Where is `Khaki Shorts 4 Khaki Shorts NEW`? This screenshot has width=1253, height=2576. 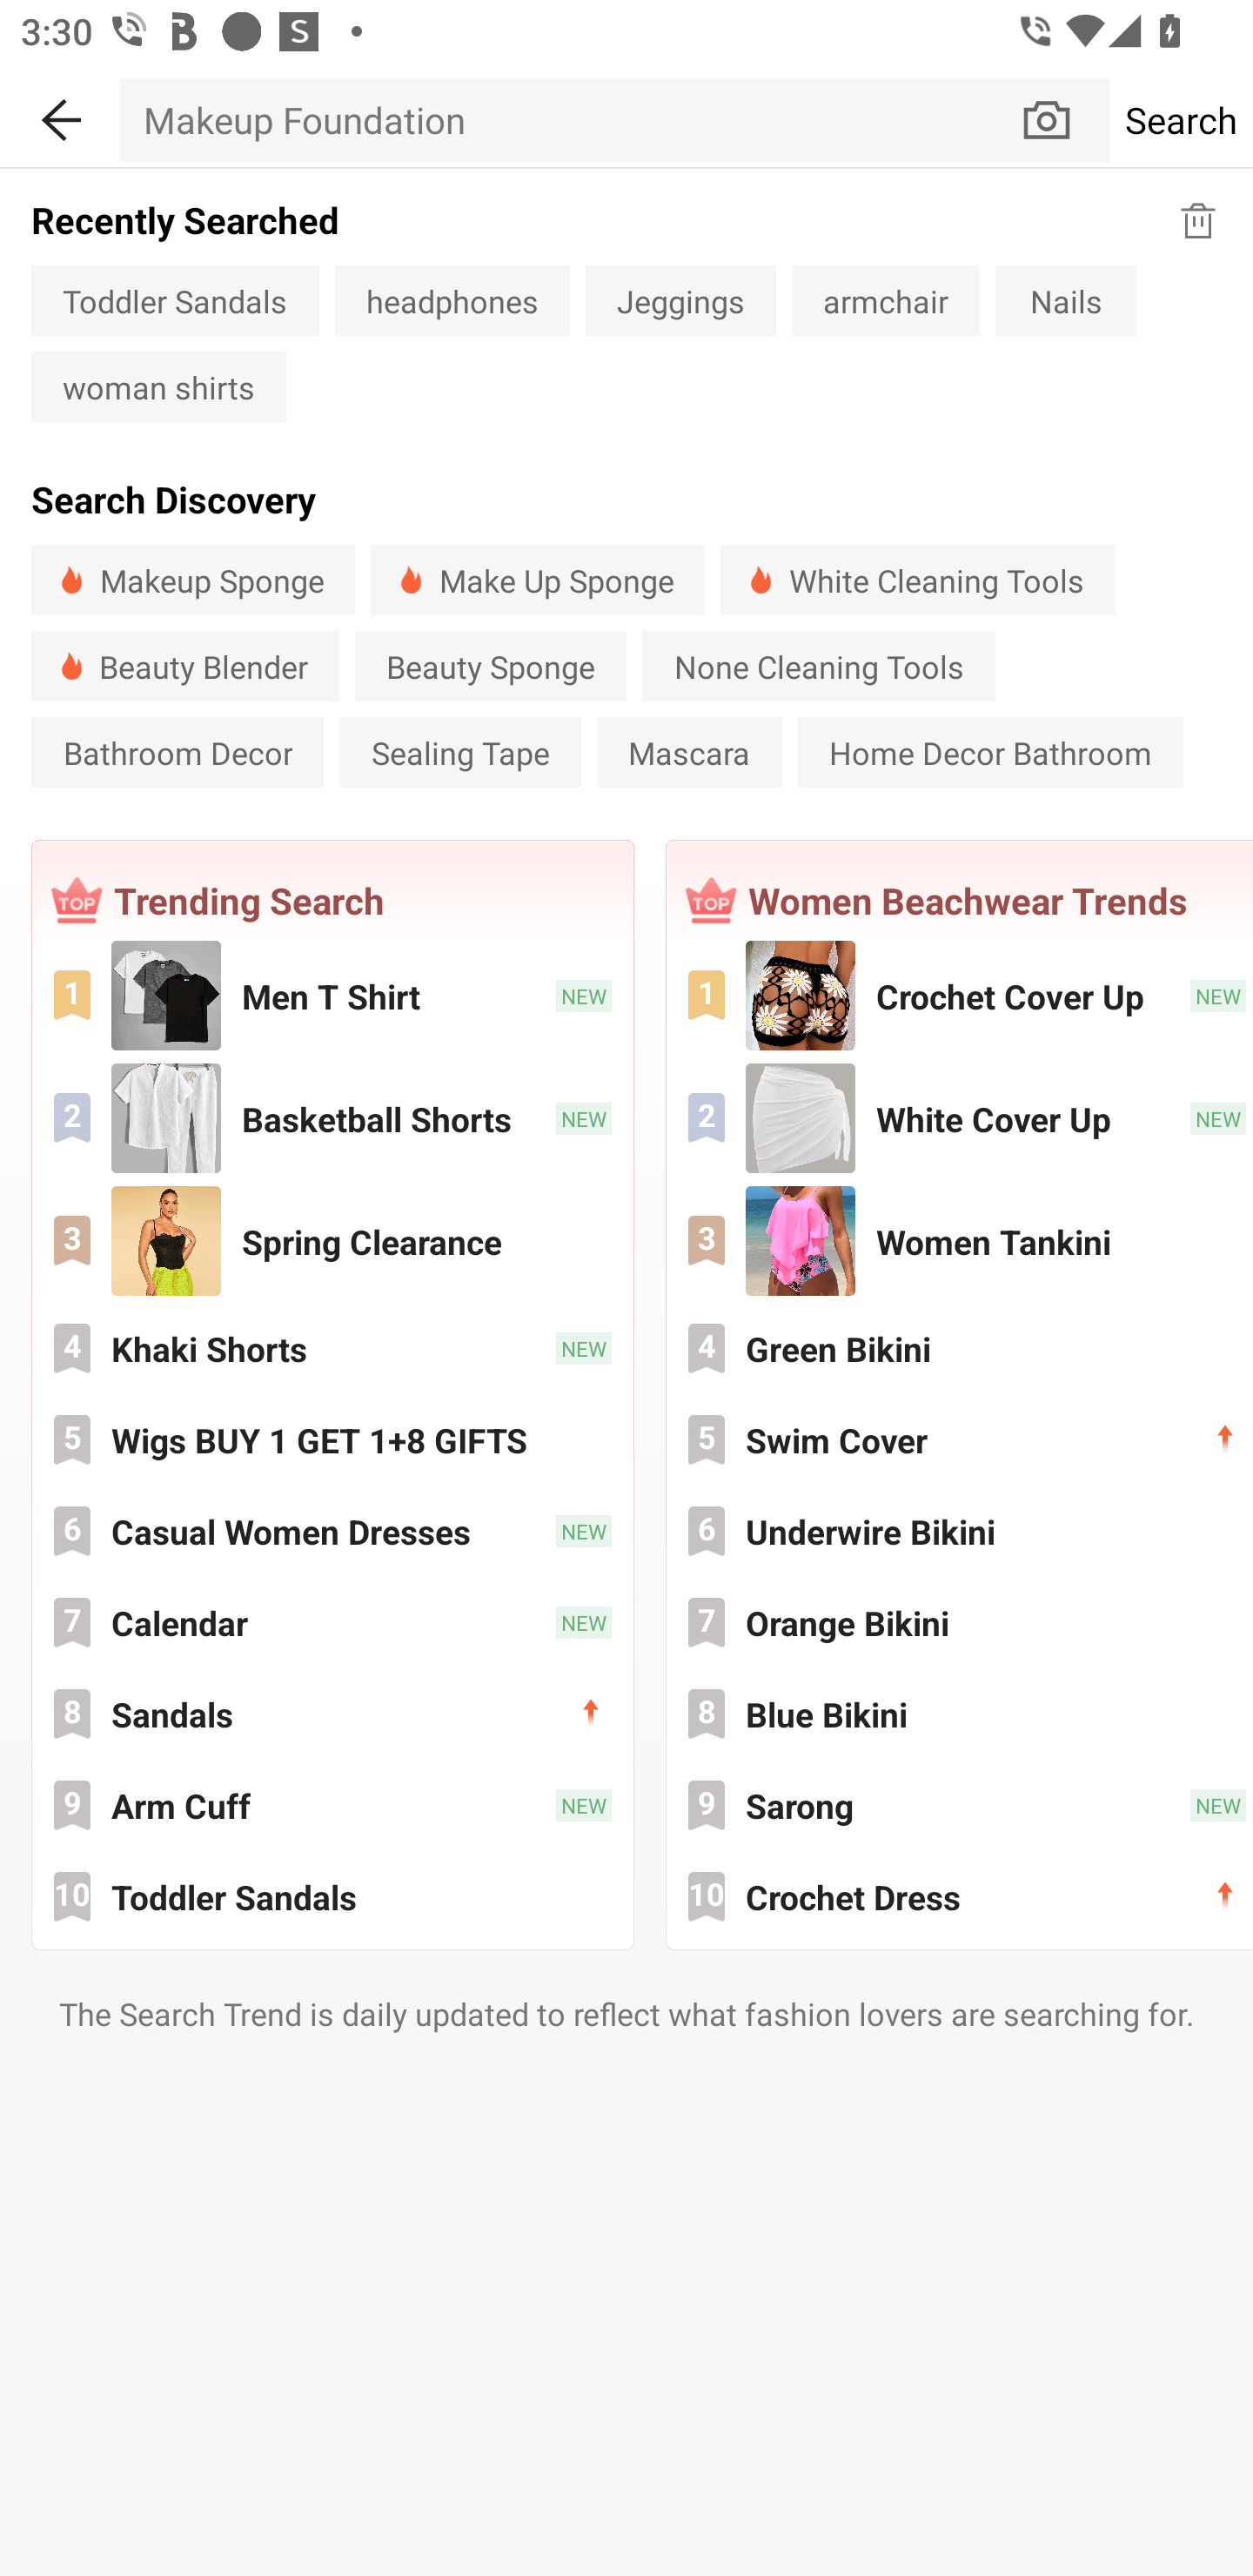 Khaki Shorts 4 Khaki Shorts NEW is located at coordinates (332, 1348).